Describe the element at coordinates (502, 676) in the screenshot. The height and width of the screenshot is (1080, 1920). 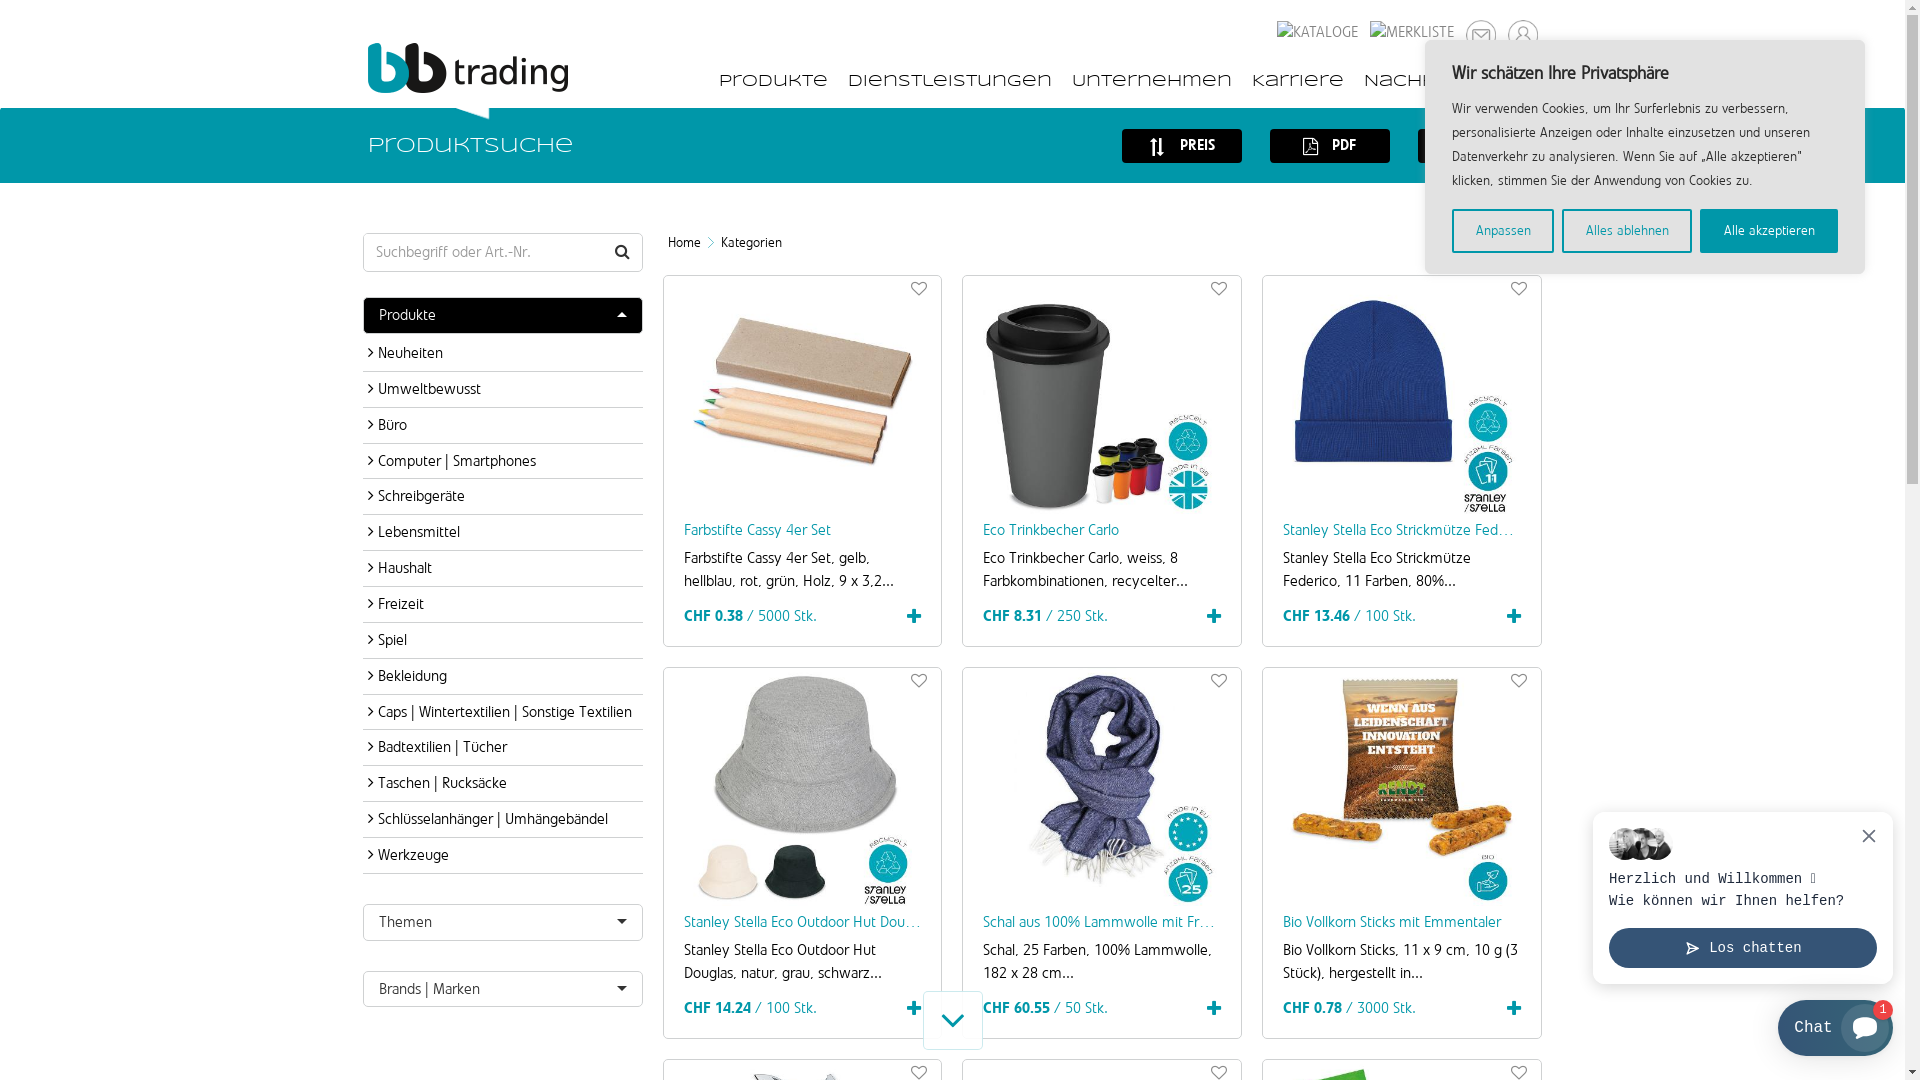
I see ` Bekleidung` at that location.